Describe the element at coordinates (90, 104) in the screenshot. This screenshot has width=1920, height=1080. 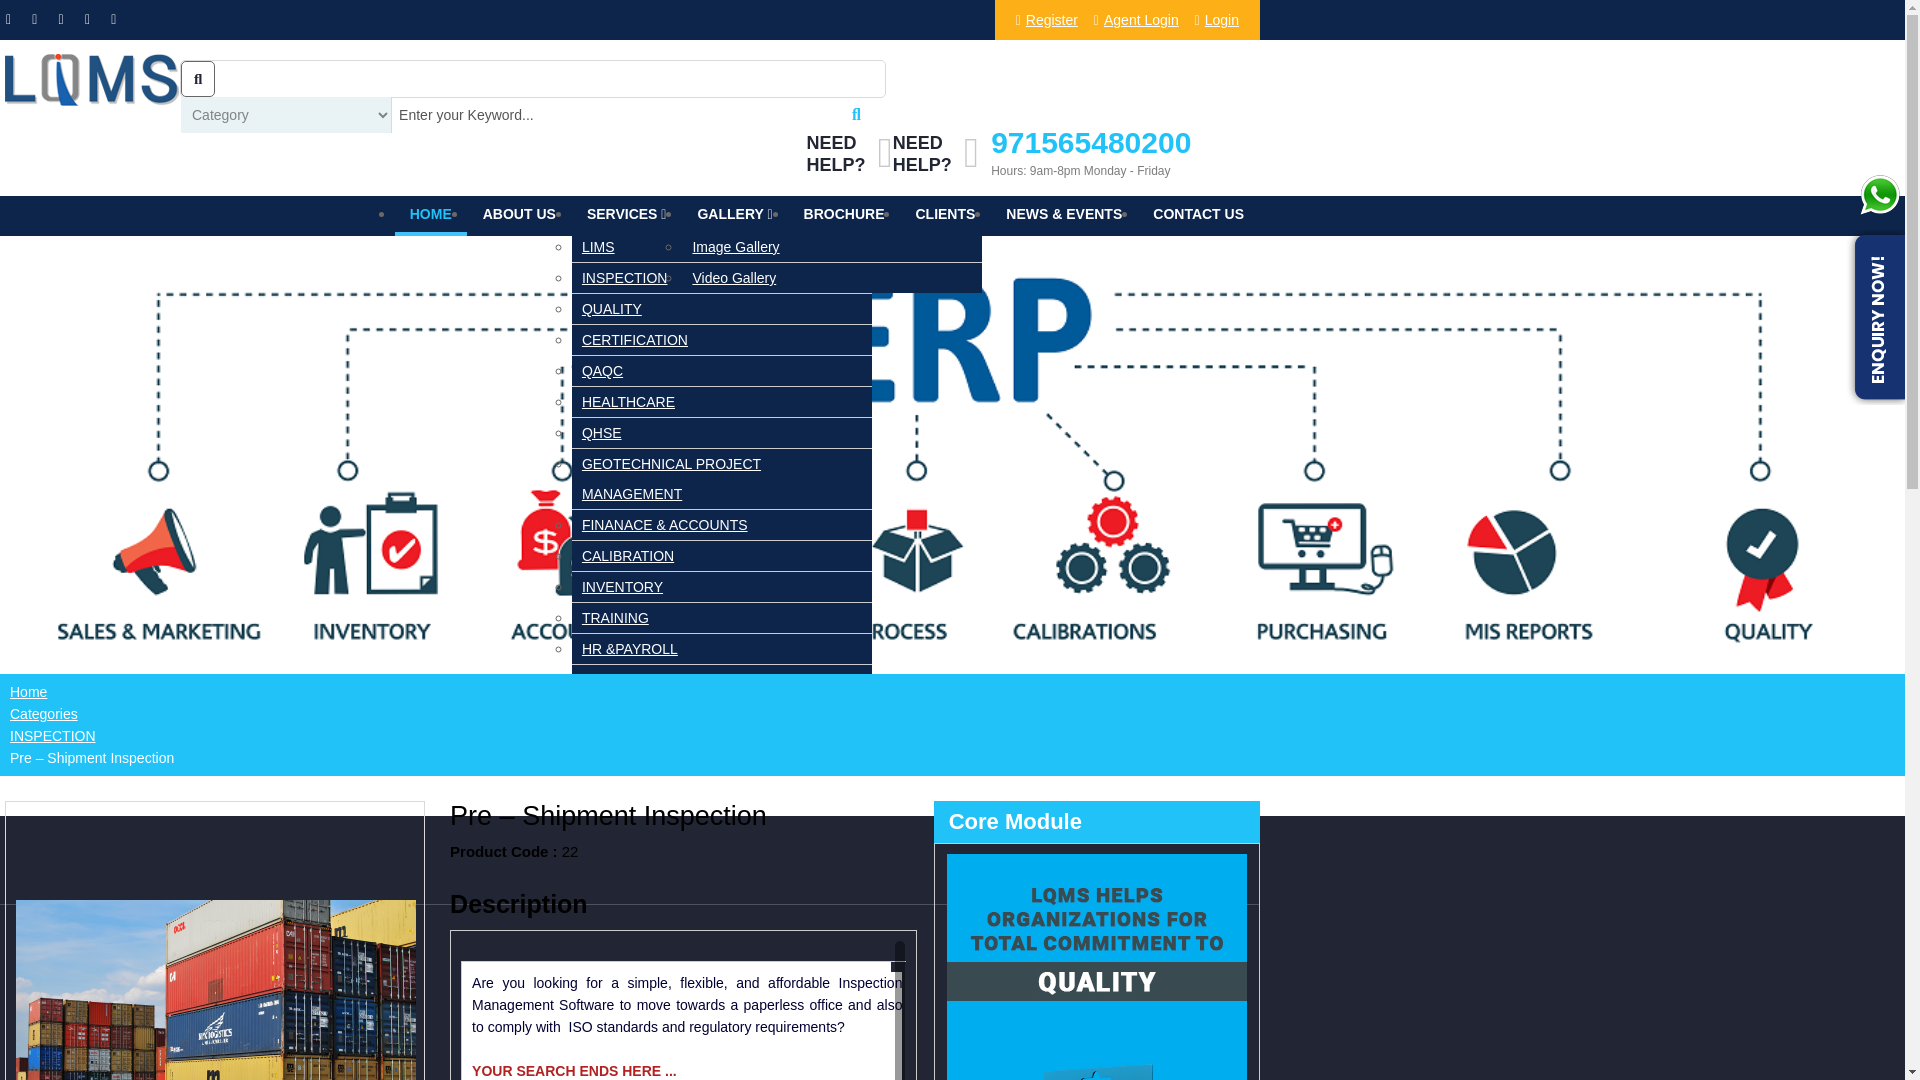
I see `LQMS` at that location.